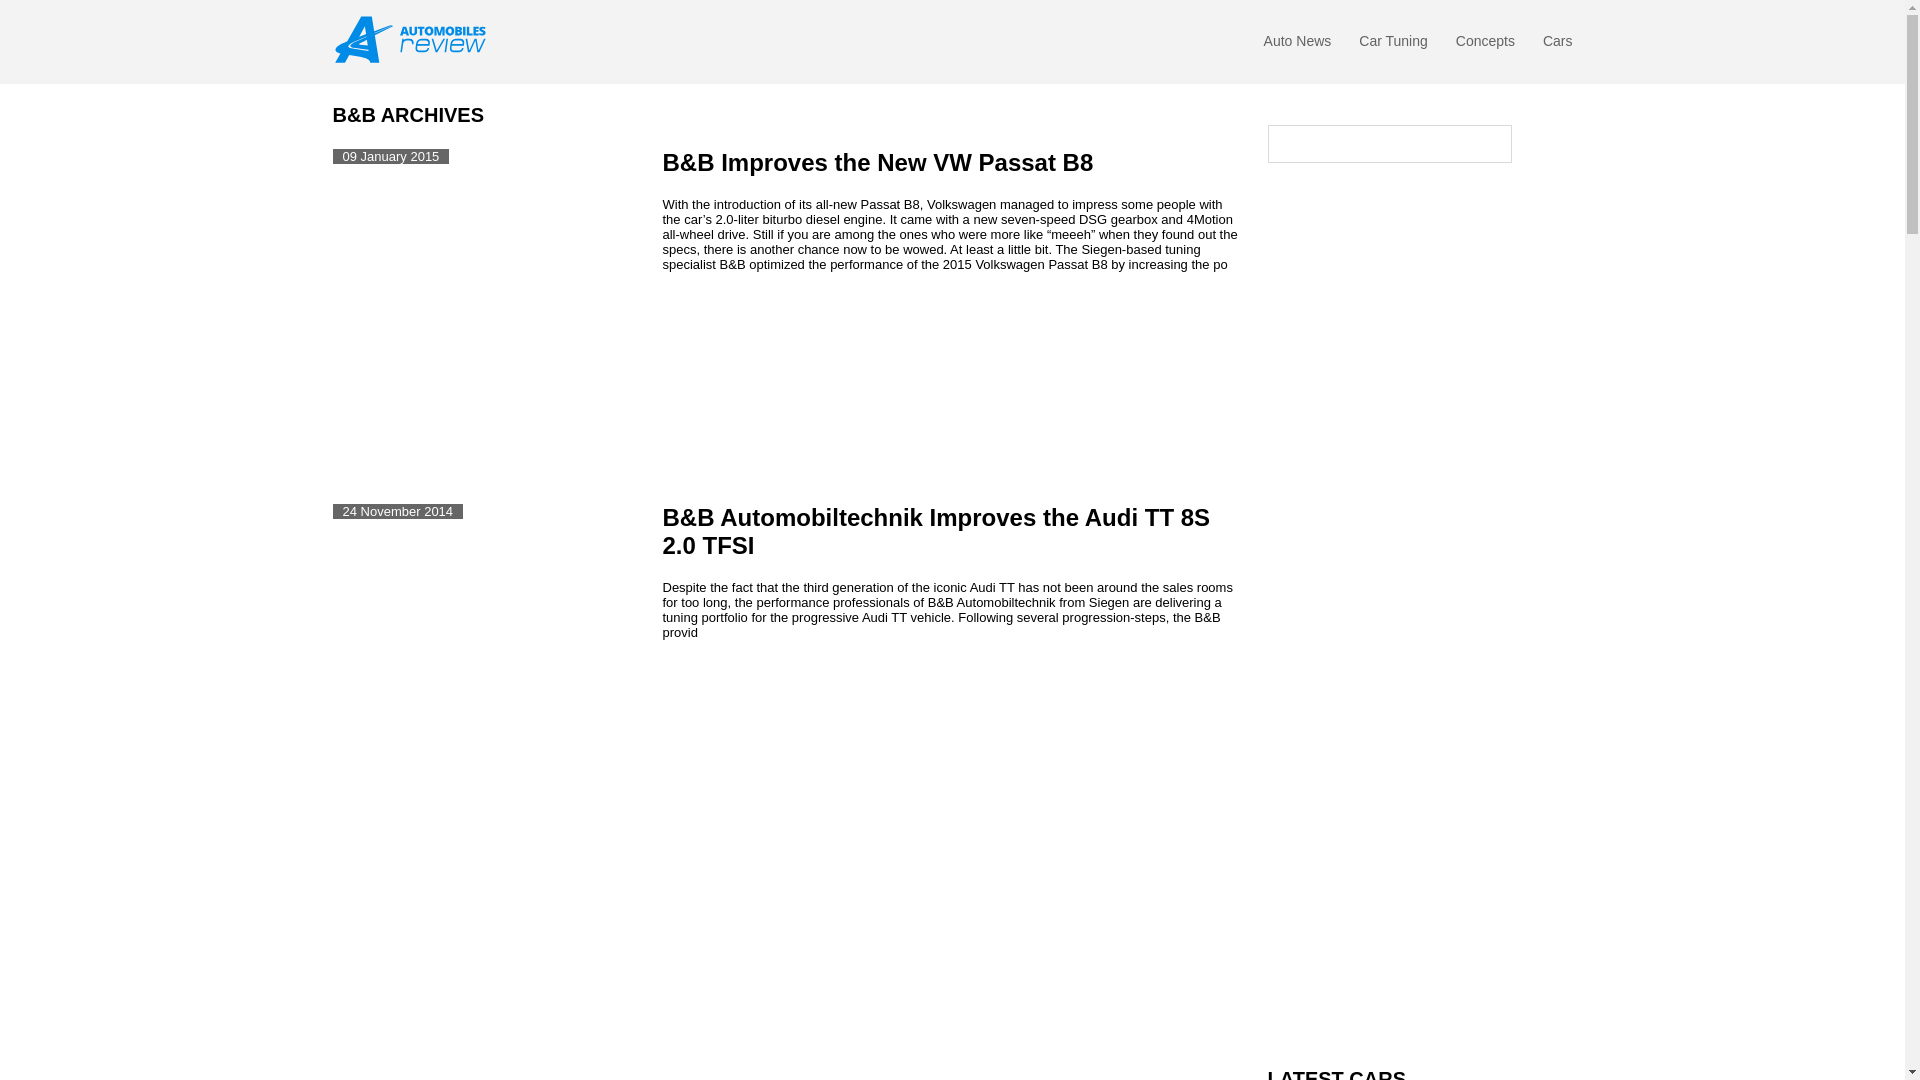  What do you see at coordinates (1298, 46) in the screenshot?
I see `Auto News` at bounding box center [1298, 46].